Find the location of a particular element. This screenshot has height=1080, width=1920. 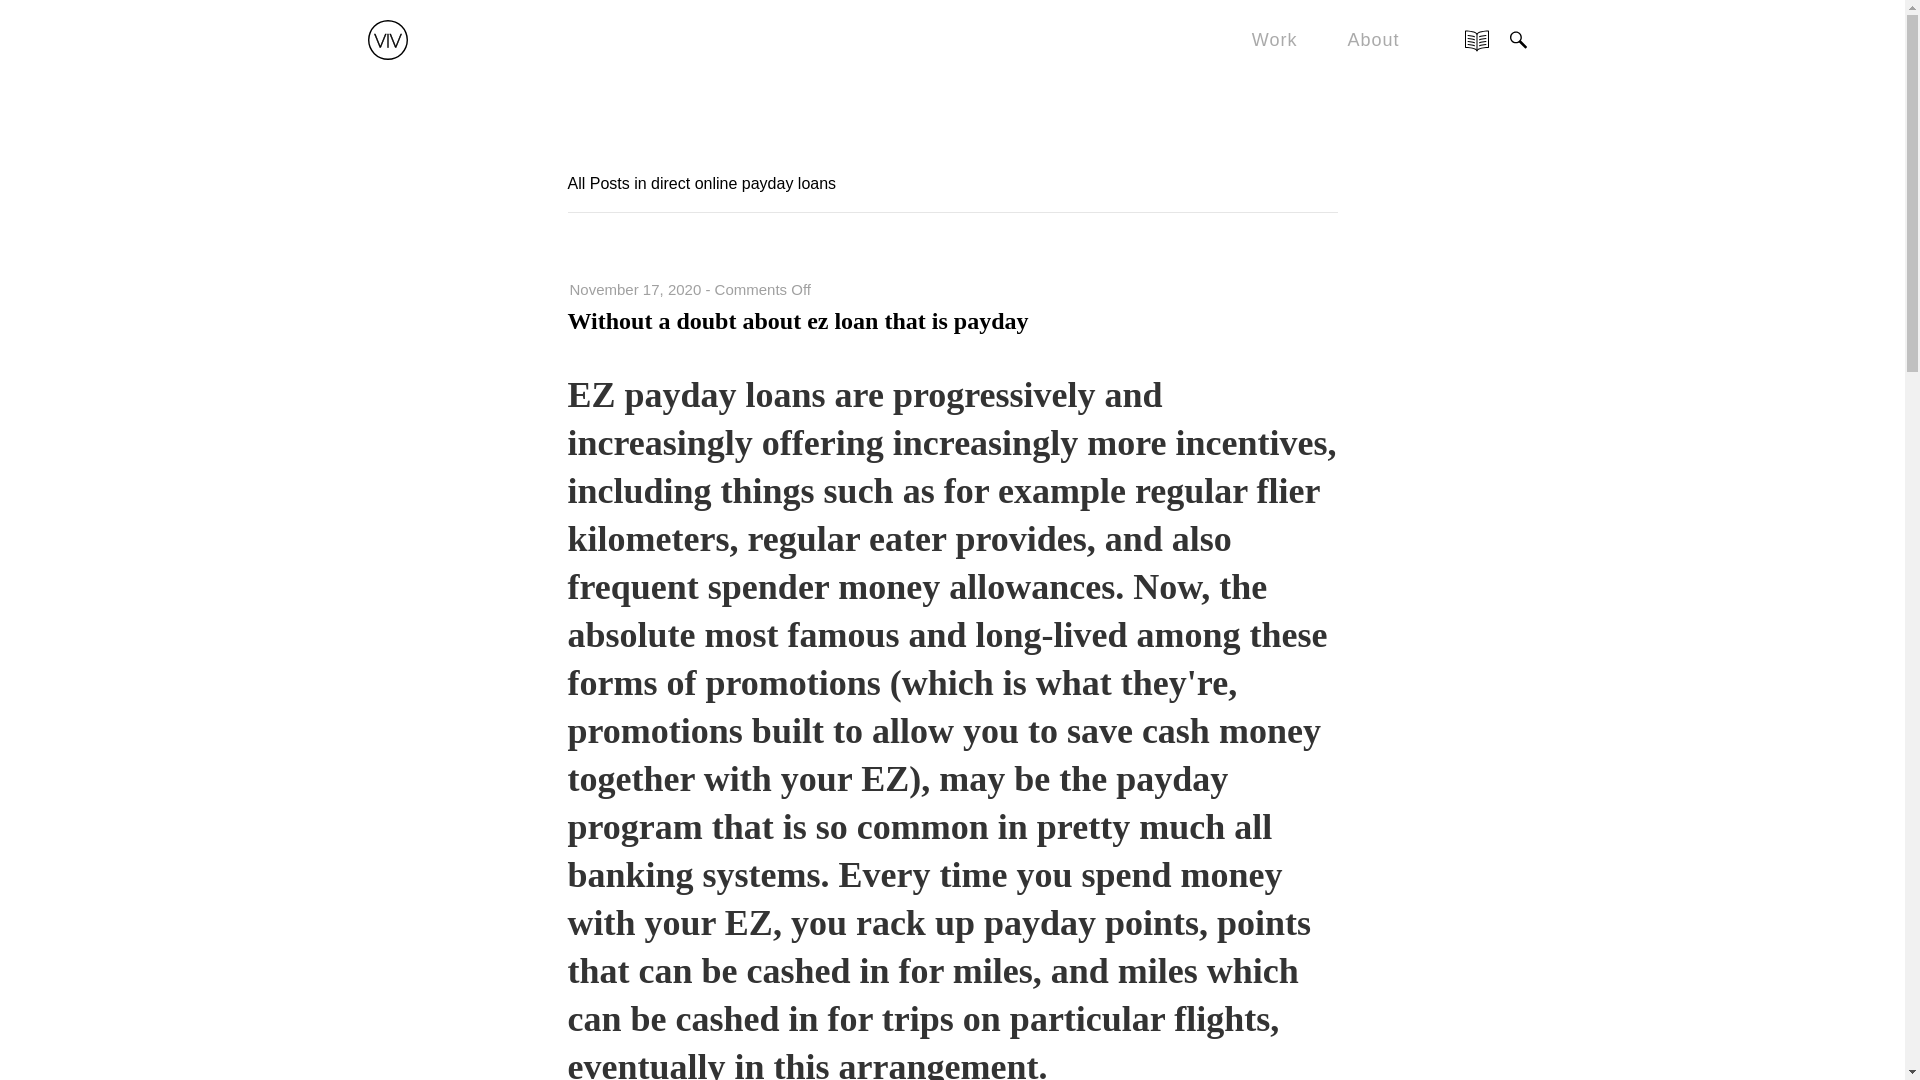

Work is located at coordinates (1274, 40).